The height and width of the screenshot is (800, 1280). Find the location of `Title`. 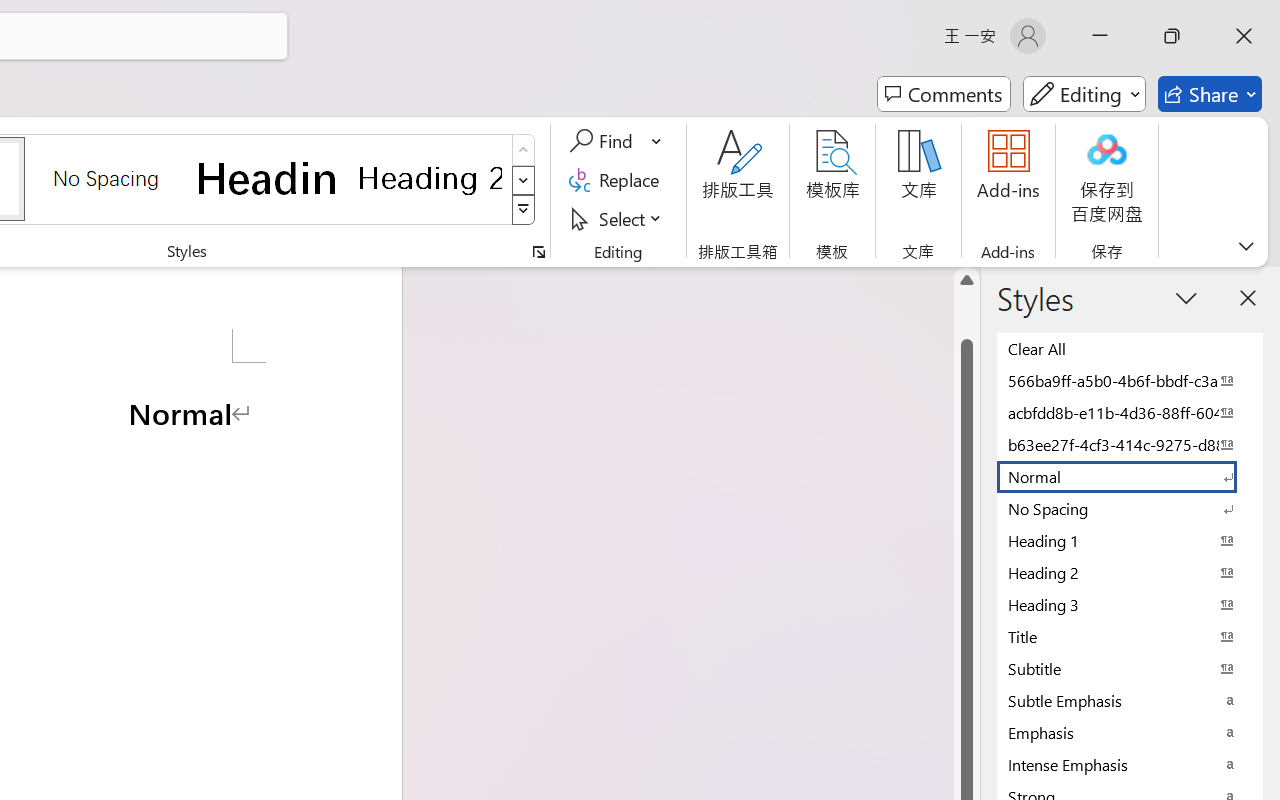

Title is located at coordinates (1130, 636).